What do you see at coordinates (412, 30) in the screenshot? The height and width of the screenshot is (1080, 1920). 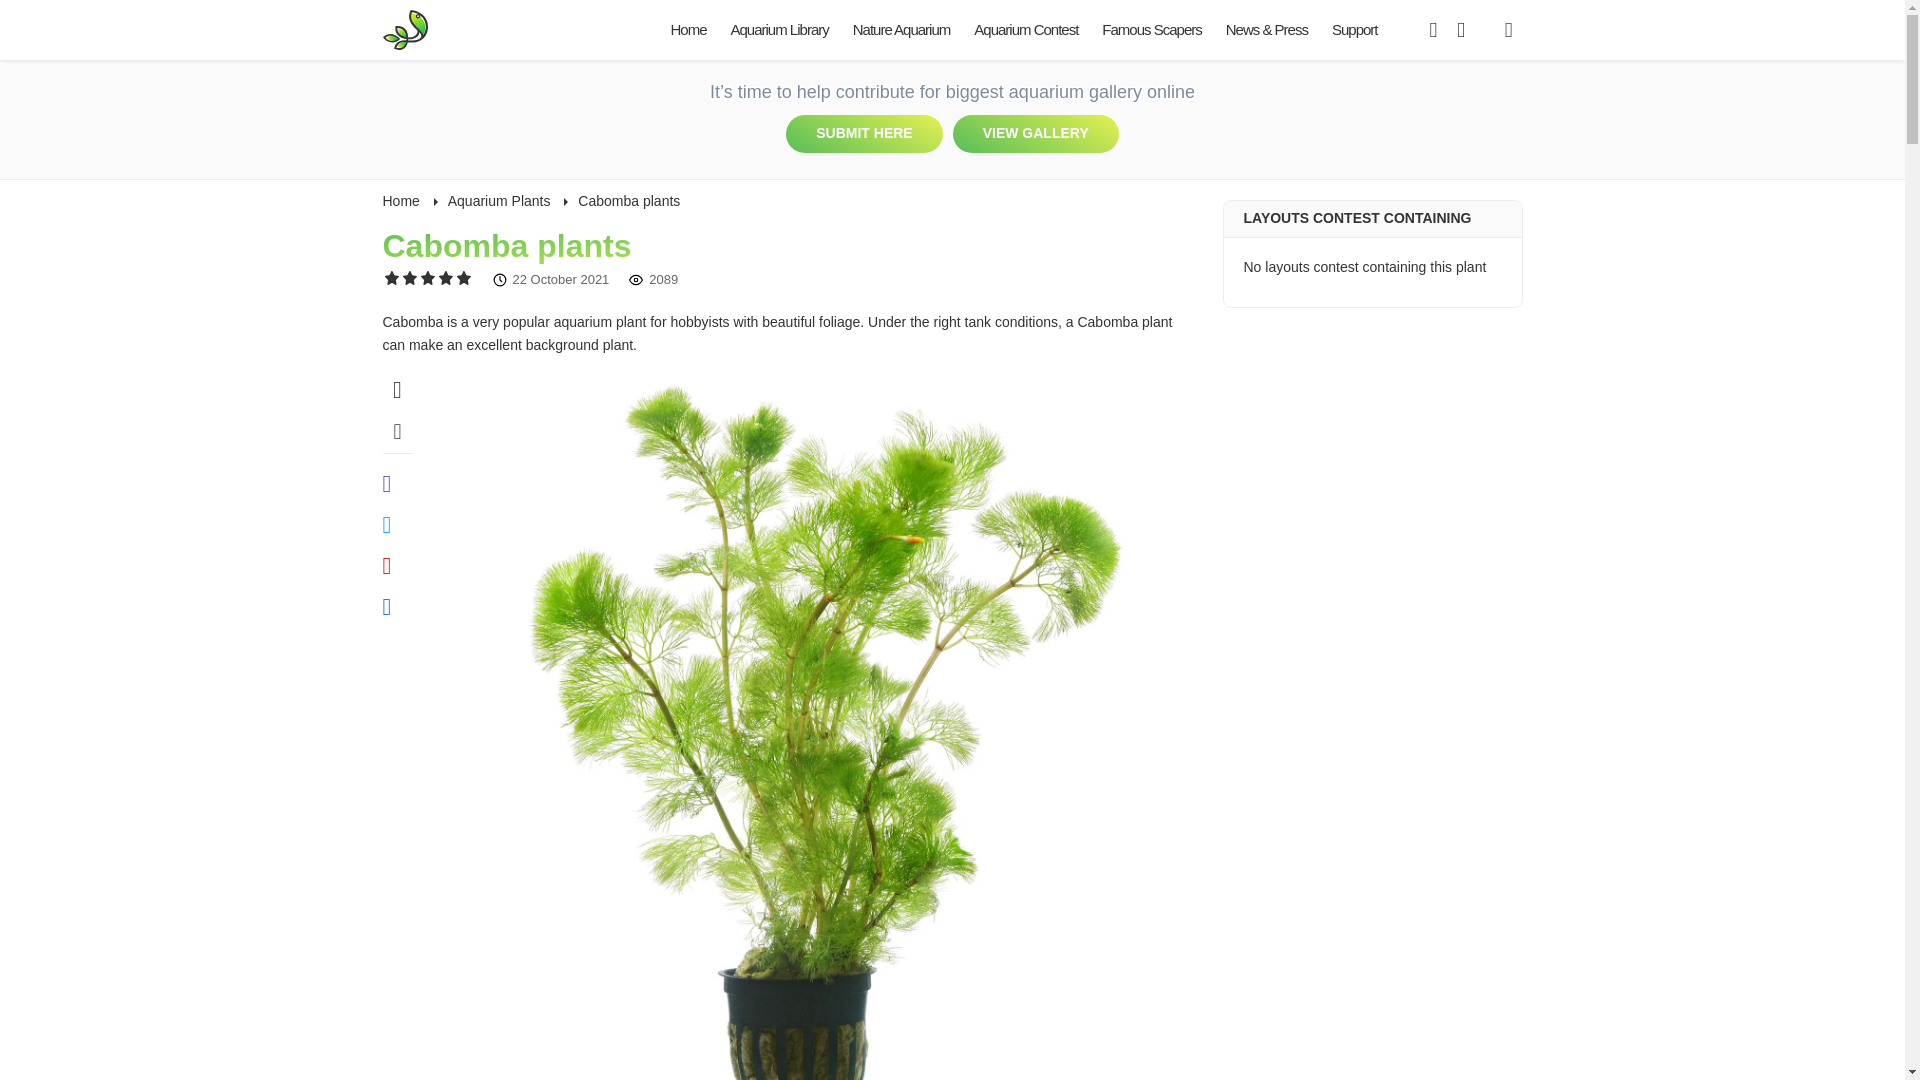 I see `Aquarium Libraries` at bounding box center [412, 30].